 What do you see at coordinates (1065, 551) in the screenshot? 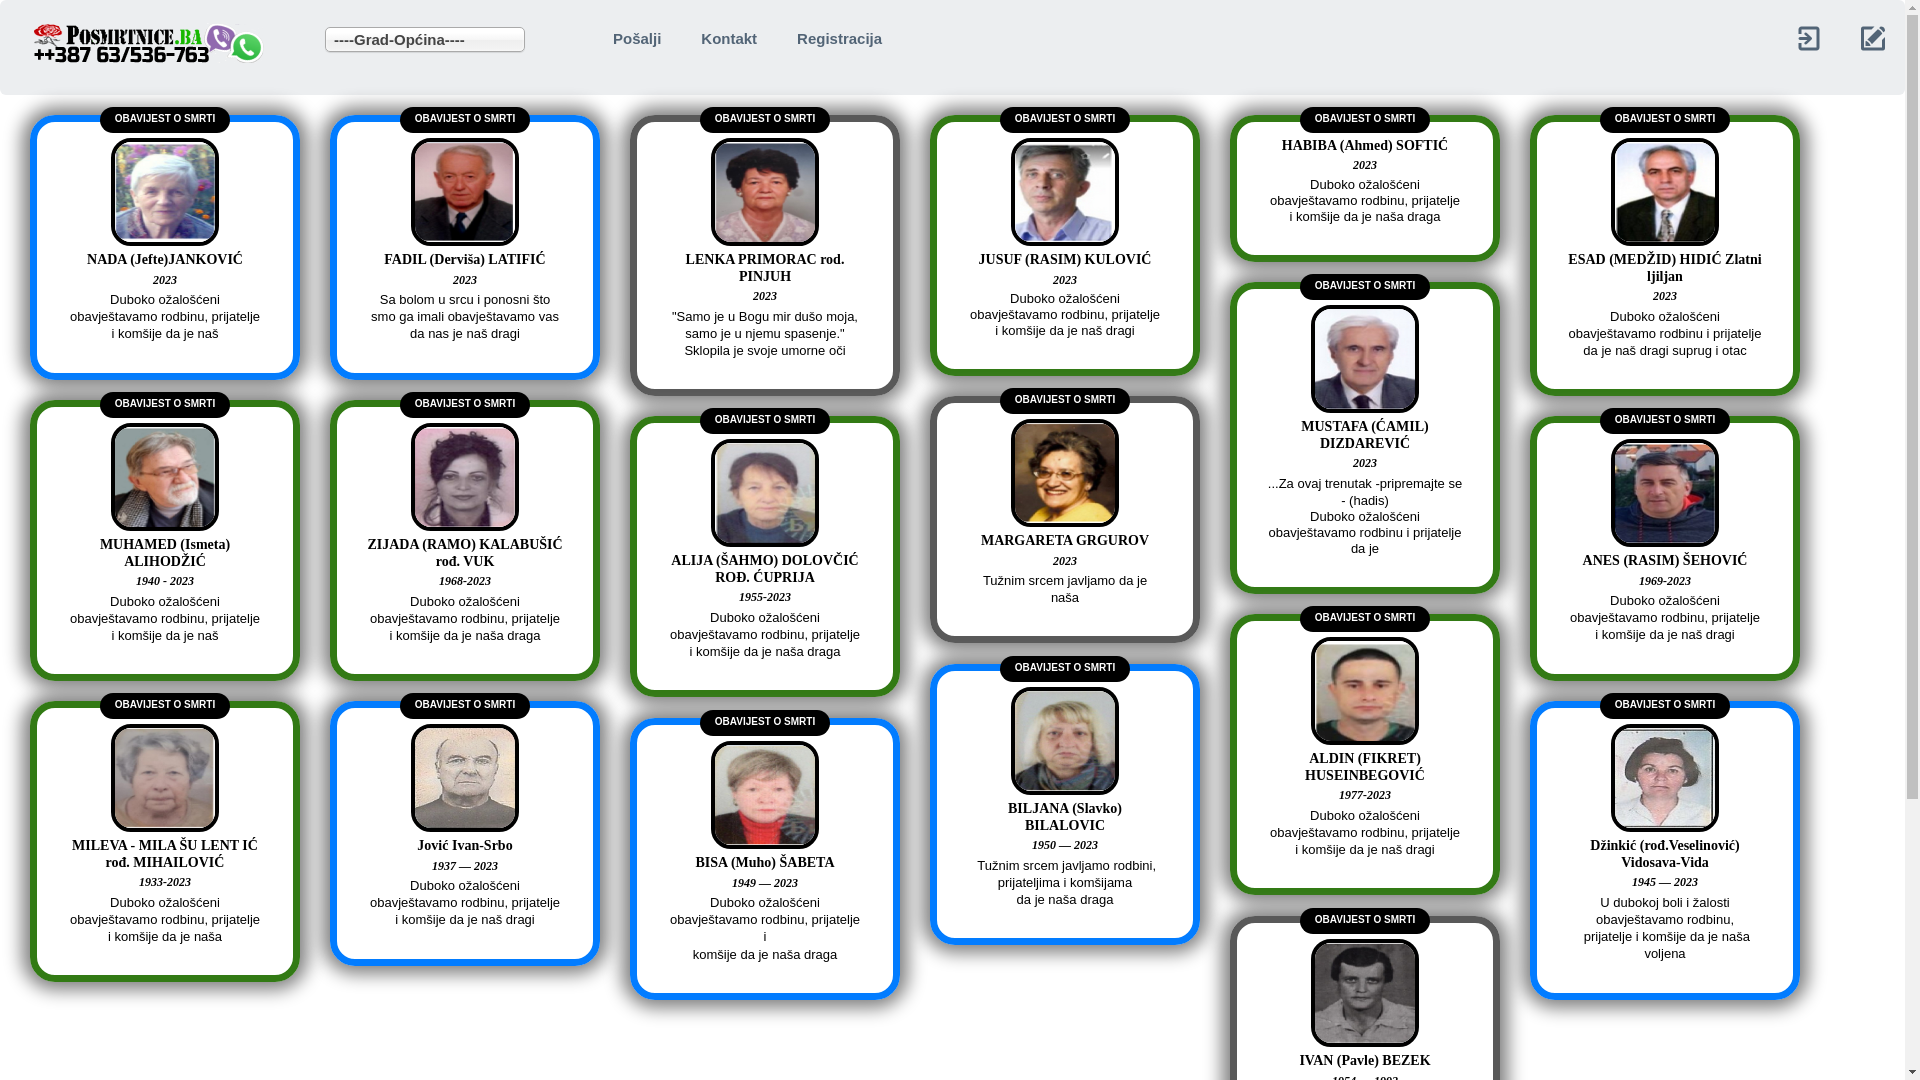
I see `MARGARETA GRGUROV` at bounding box center [1065, 551].